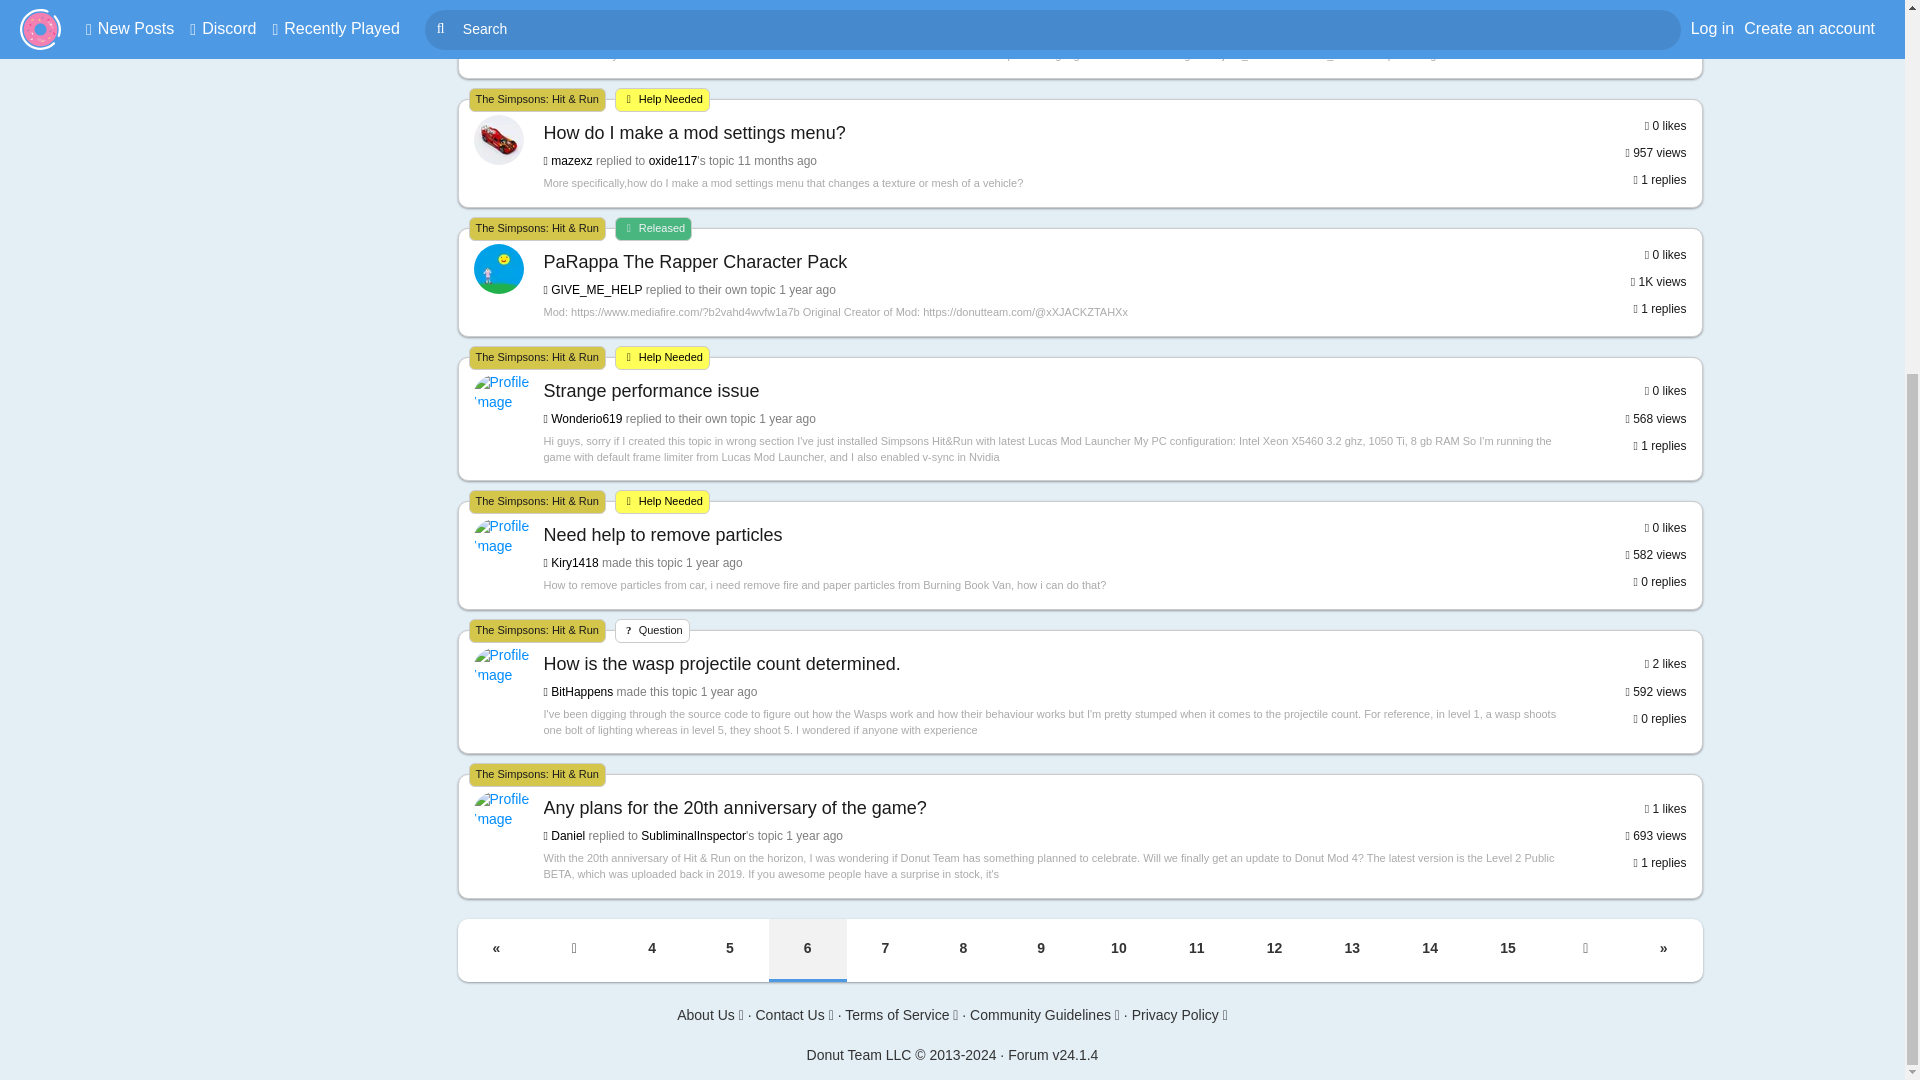  Describe the element at coordinates (574, 950) in the screenshot. I see `Previous` at that location.